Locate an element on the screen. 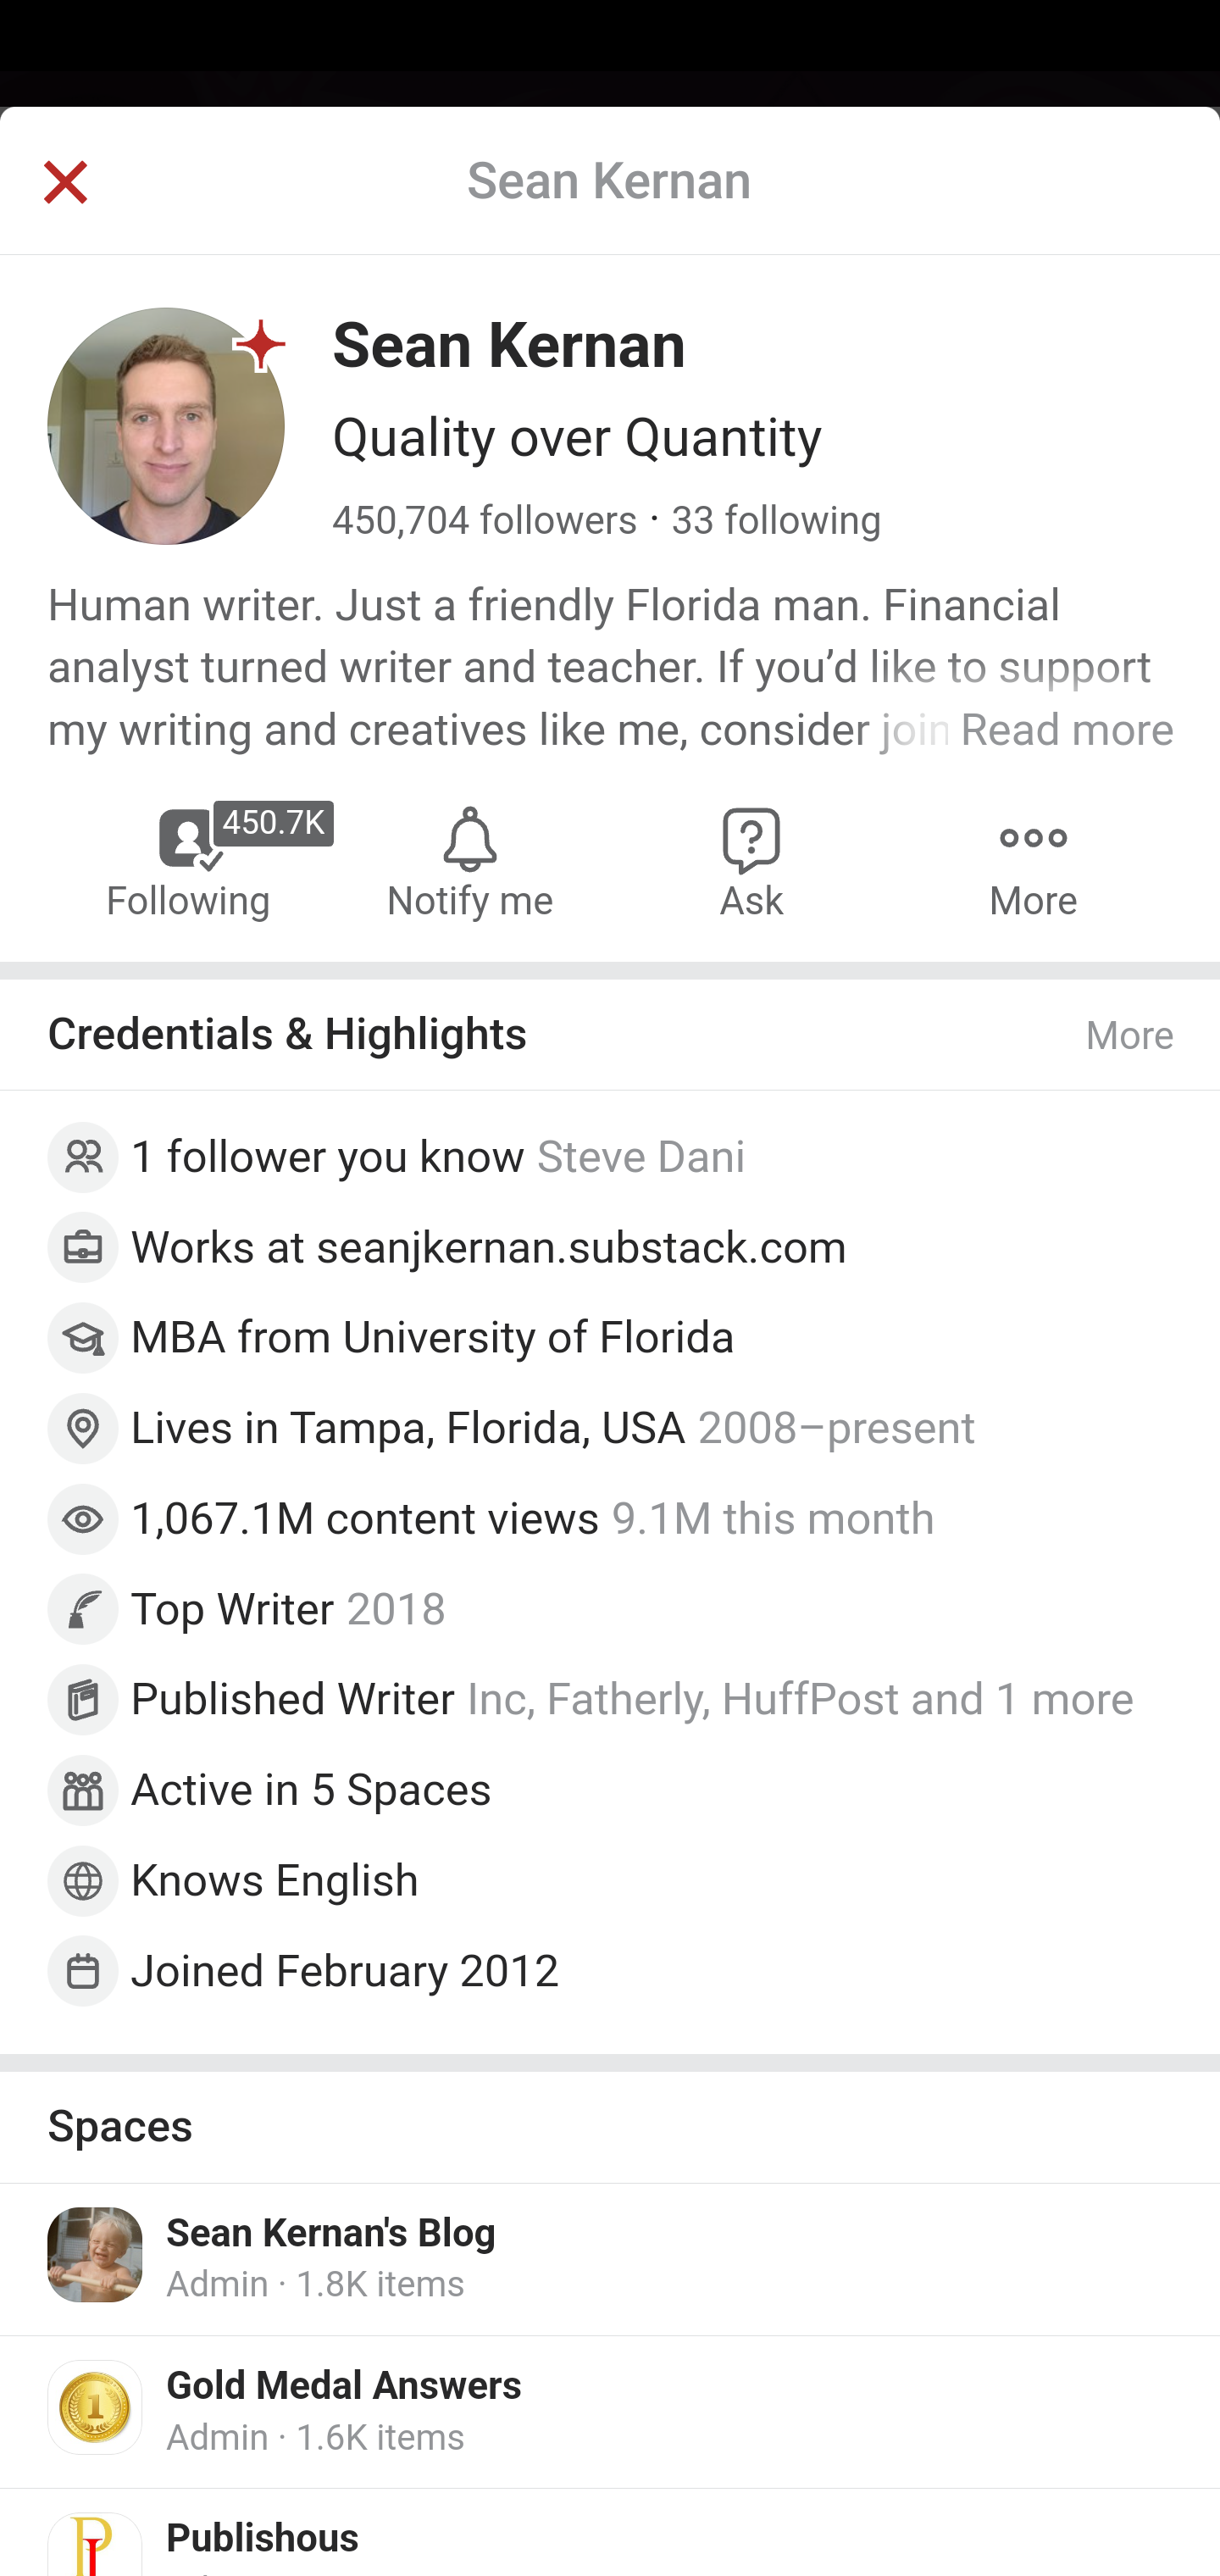  Following Sean Kernan 450.7K Following is located at coordinates (190, 861).